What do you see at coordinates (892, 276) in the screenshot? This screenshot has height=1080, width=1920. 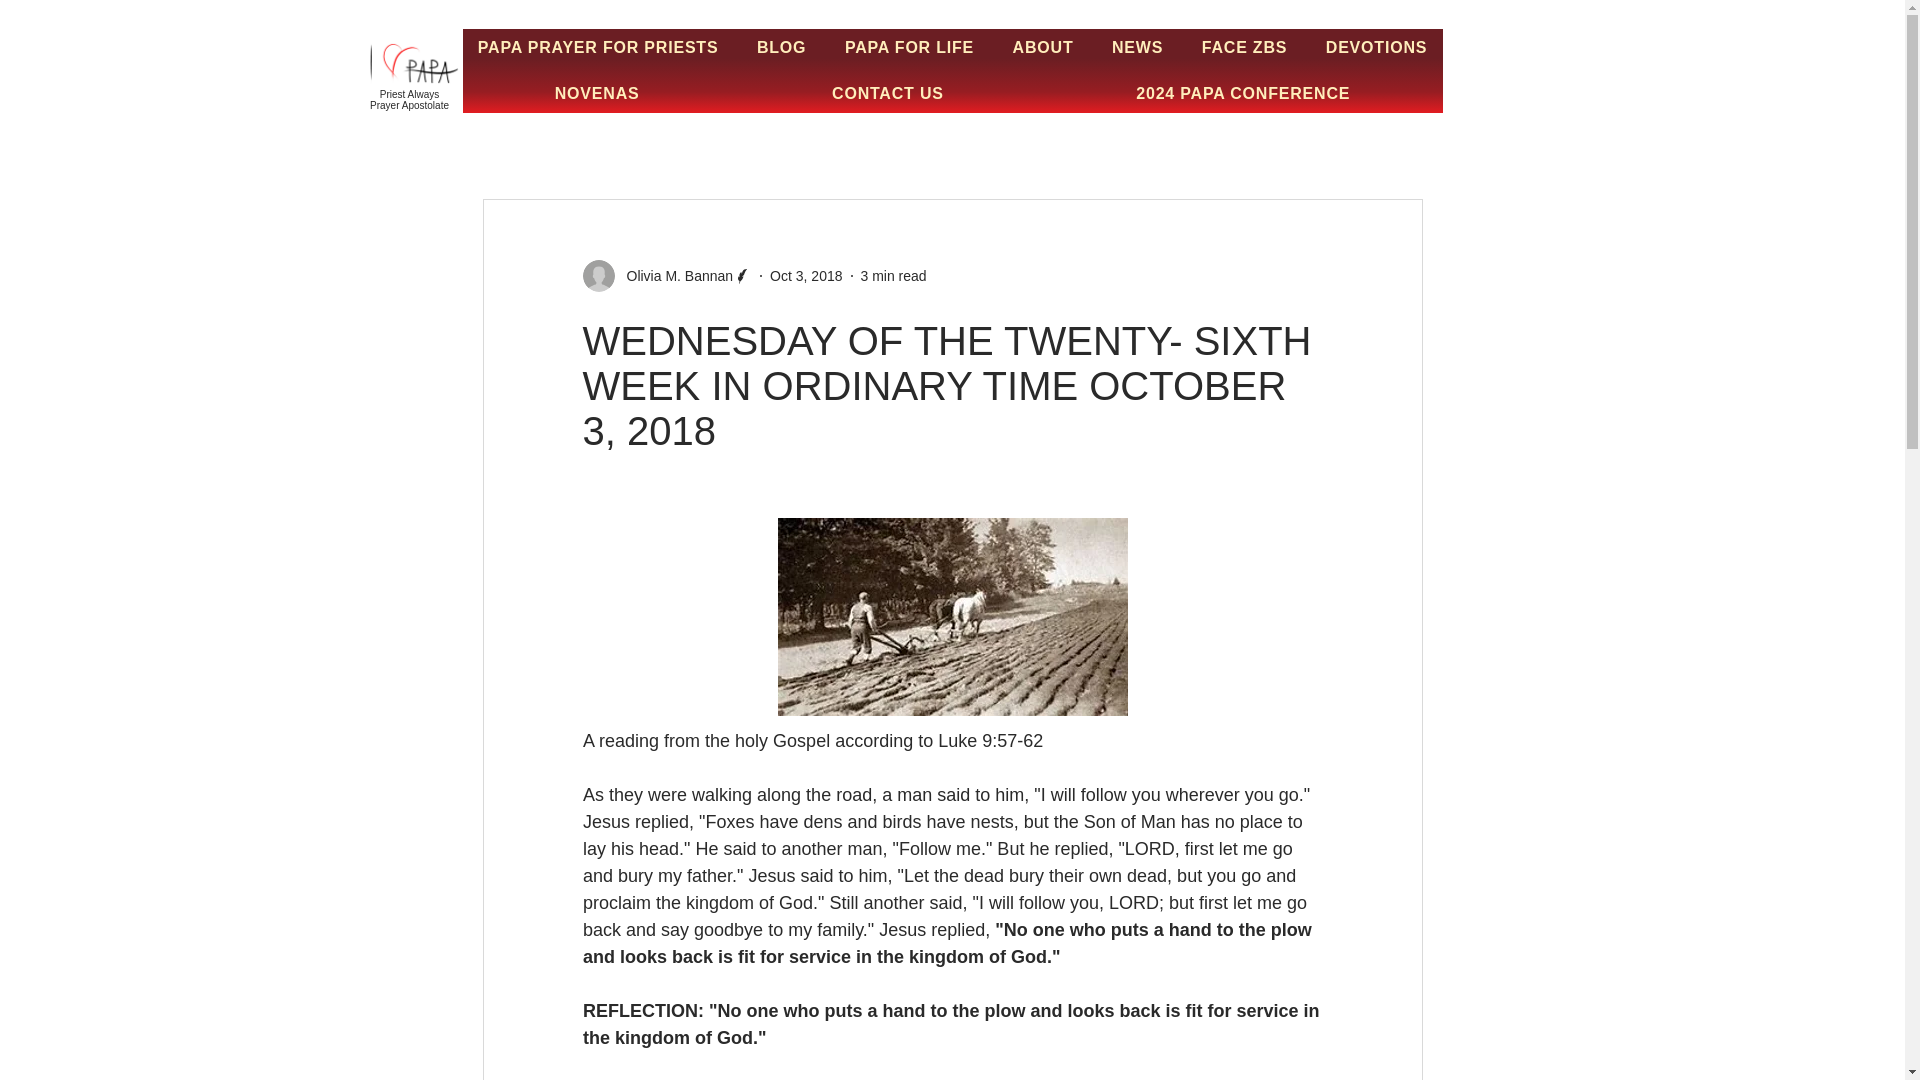 I see `3 min read` at bounding box center [892, 276].